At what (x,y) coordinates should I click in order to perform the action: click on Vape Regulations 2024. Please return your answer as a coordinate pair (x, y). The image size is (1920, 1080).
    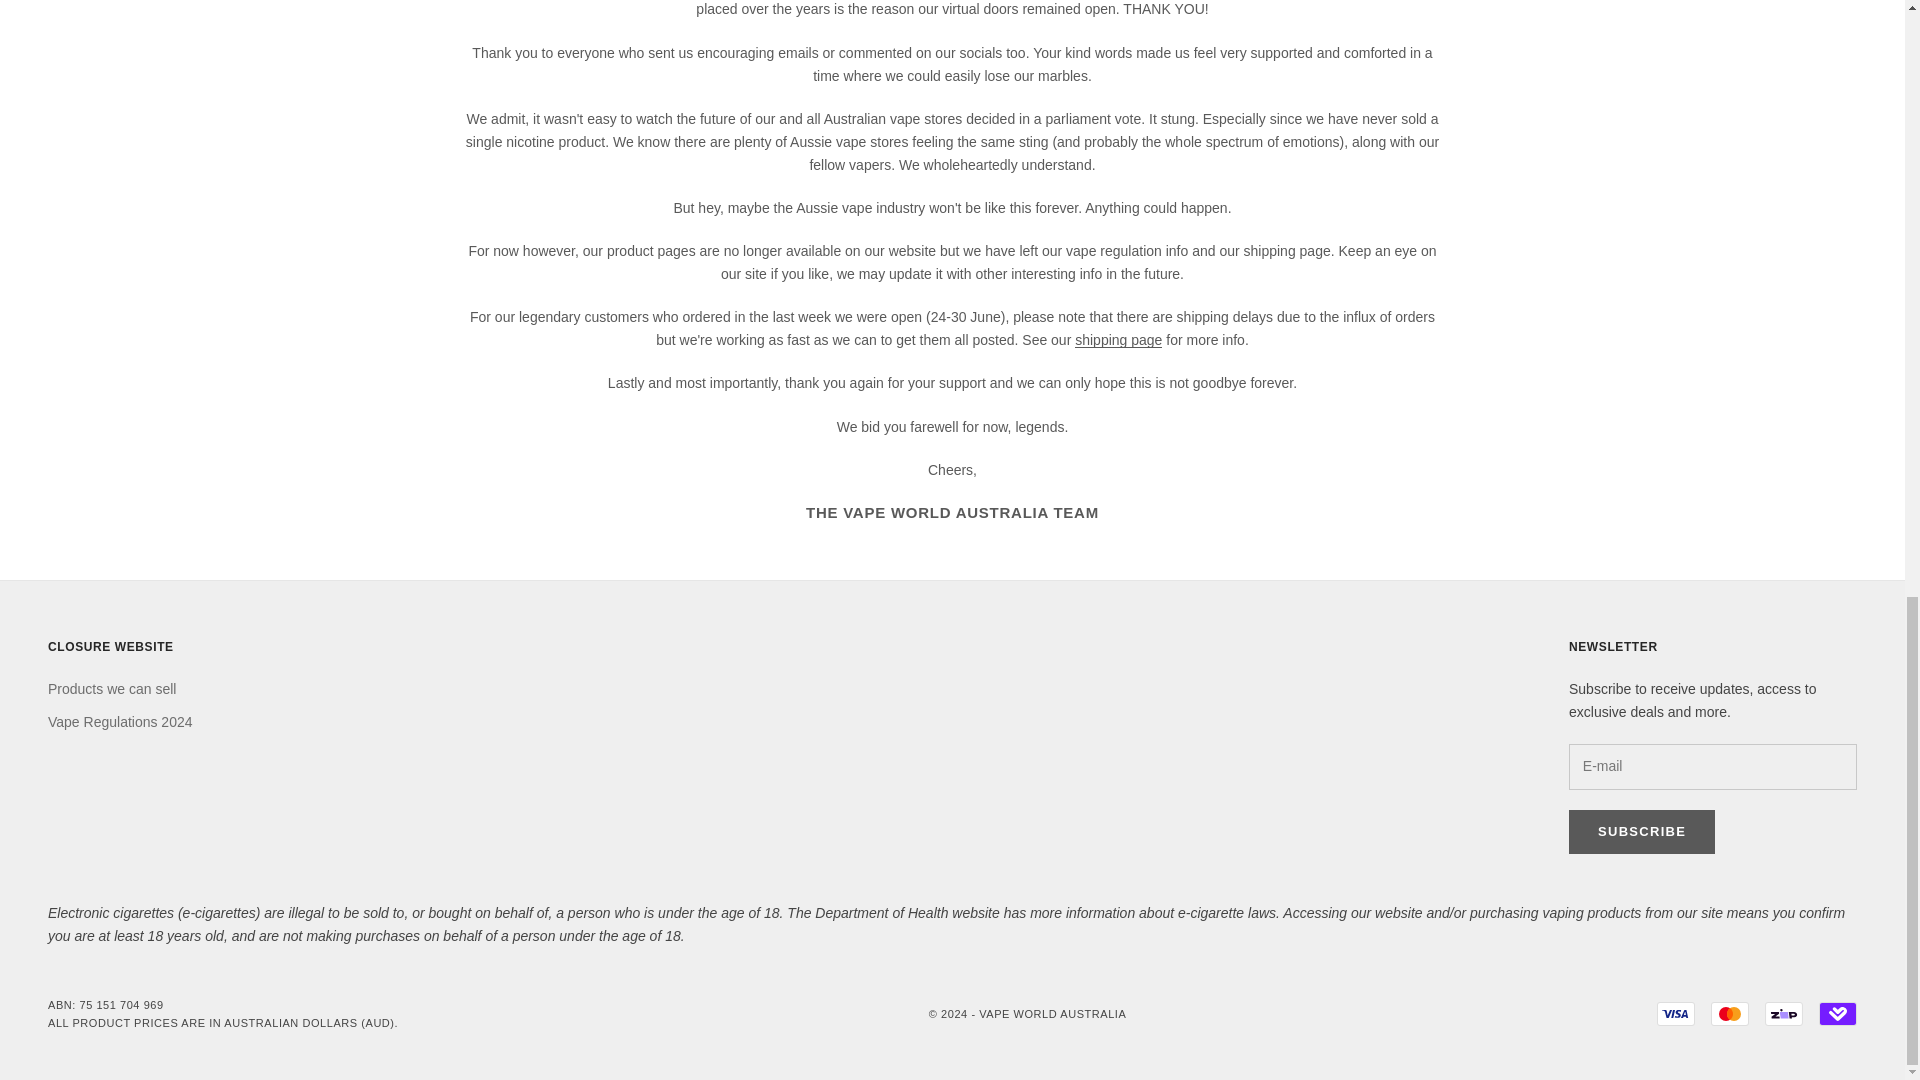
    Looking at the image, I should click on (120, 722).